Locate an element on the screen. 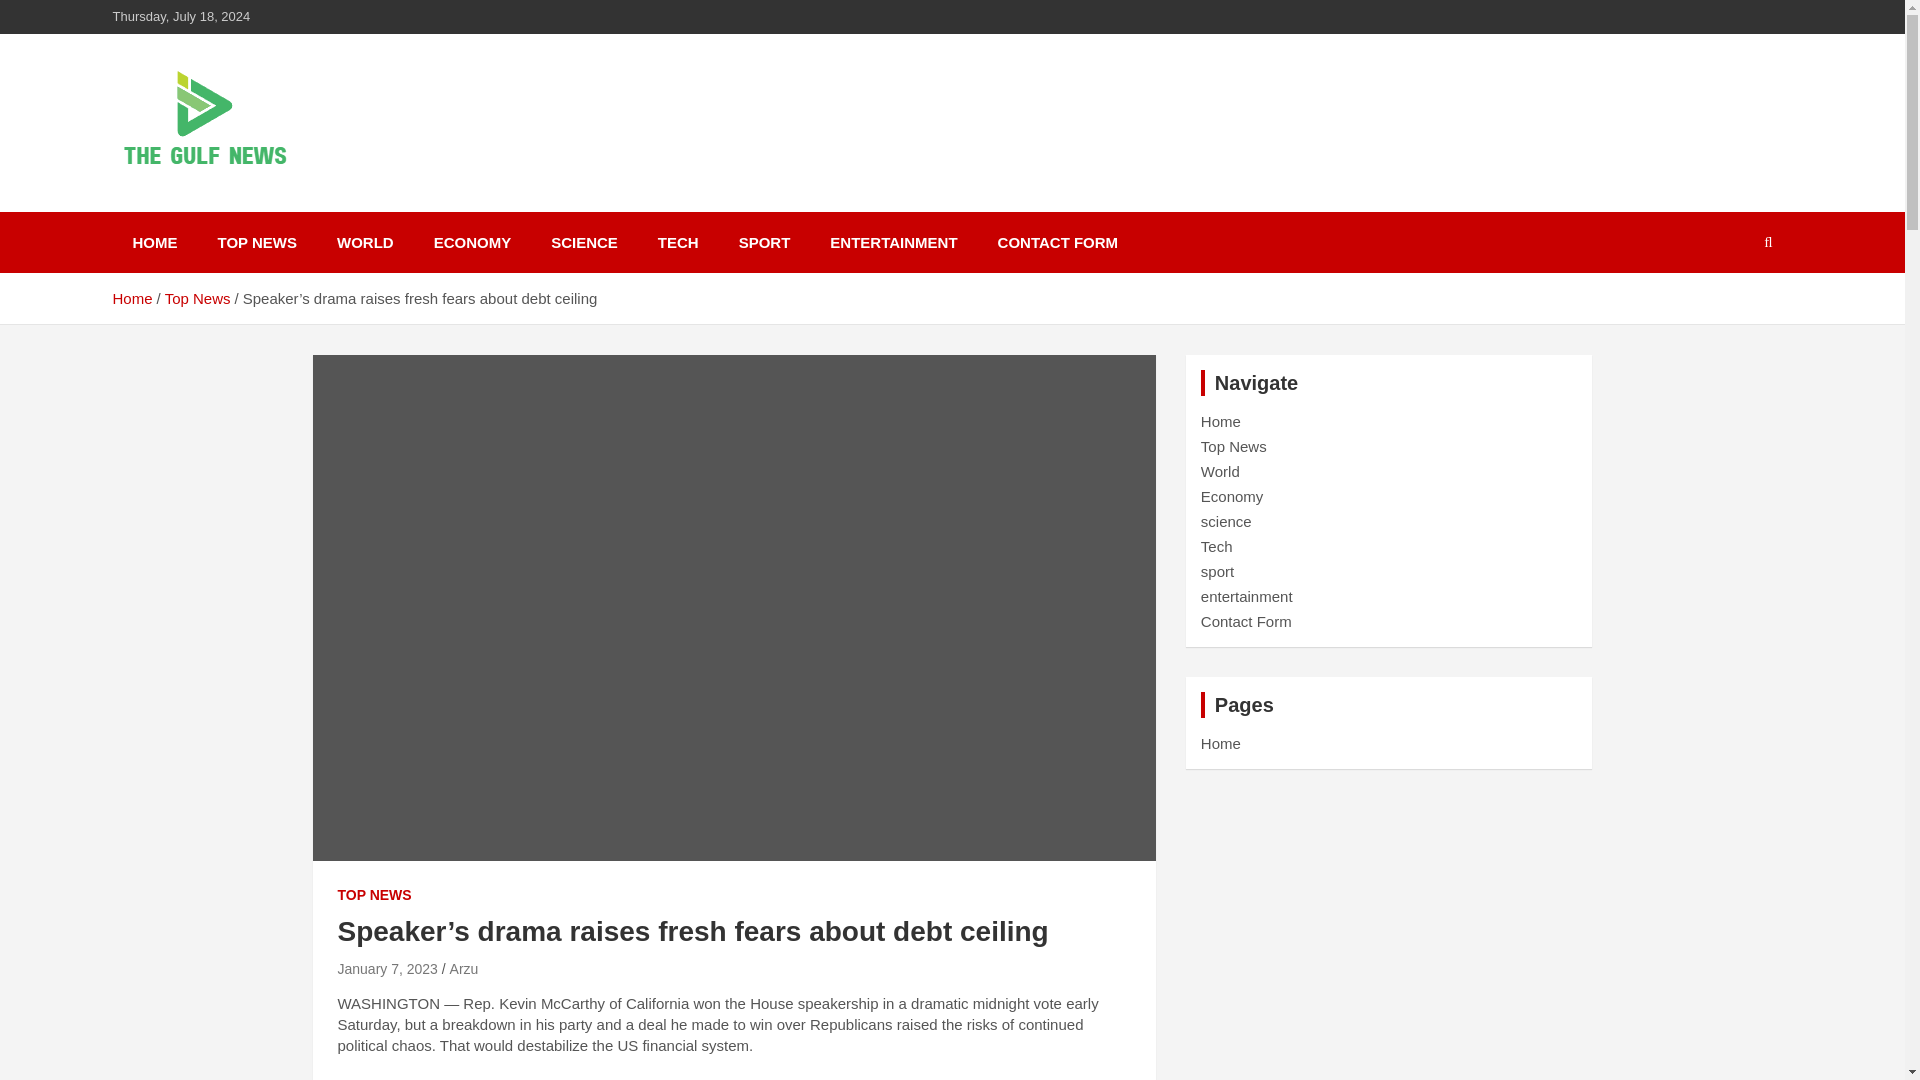 The image size is (1920, 1080). Home is located at coordinates (131, 298).